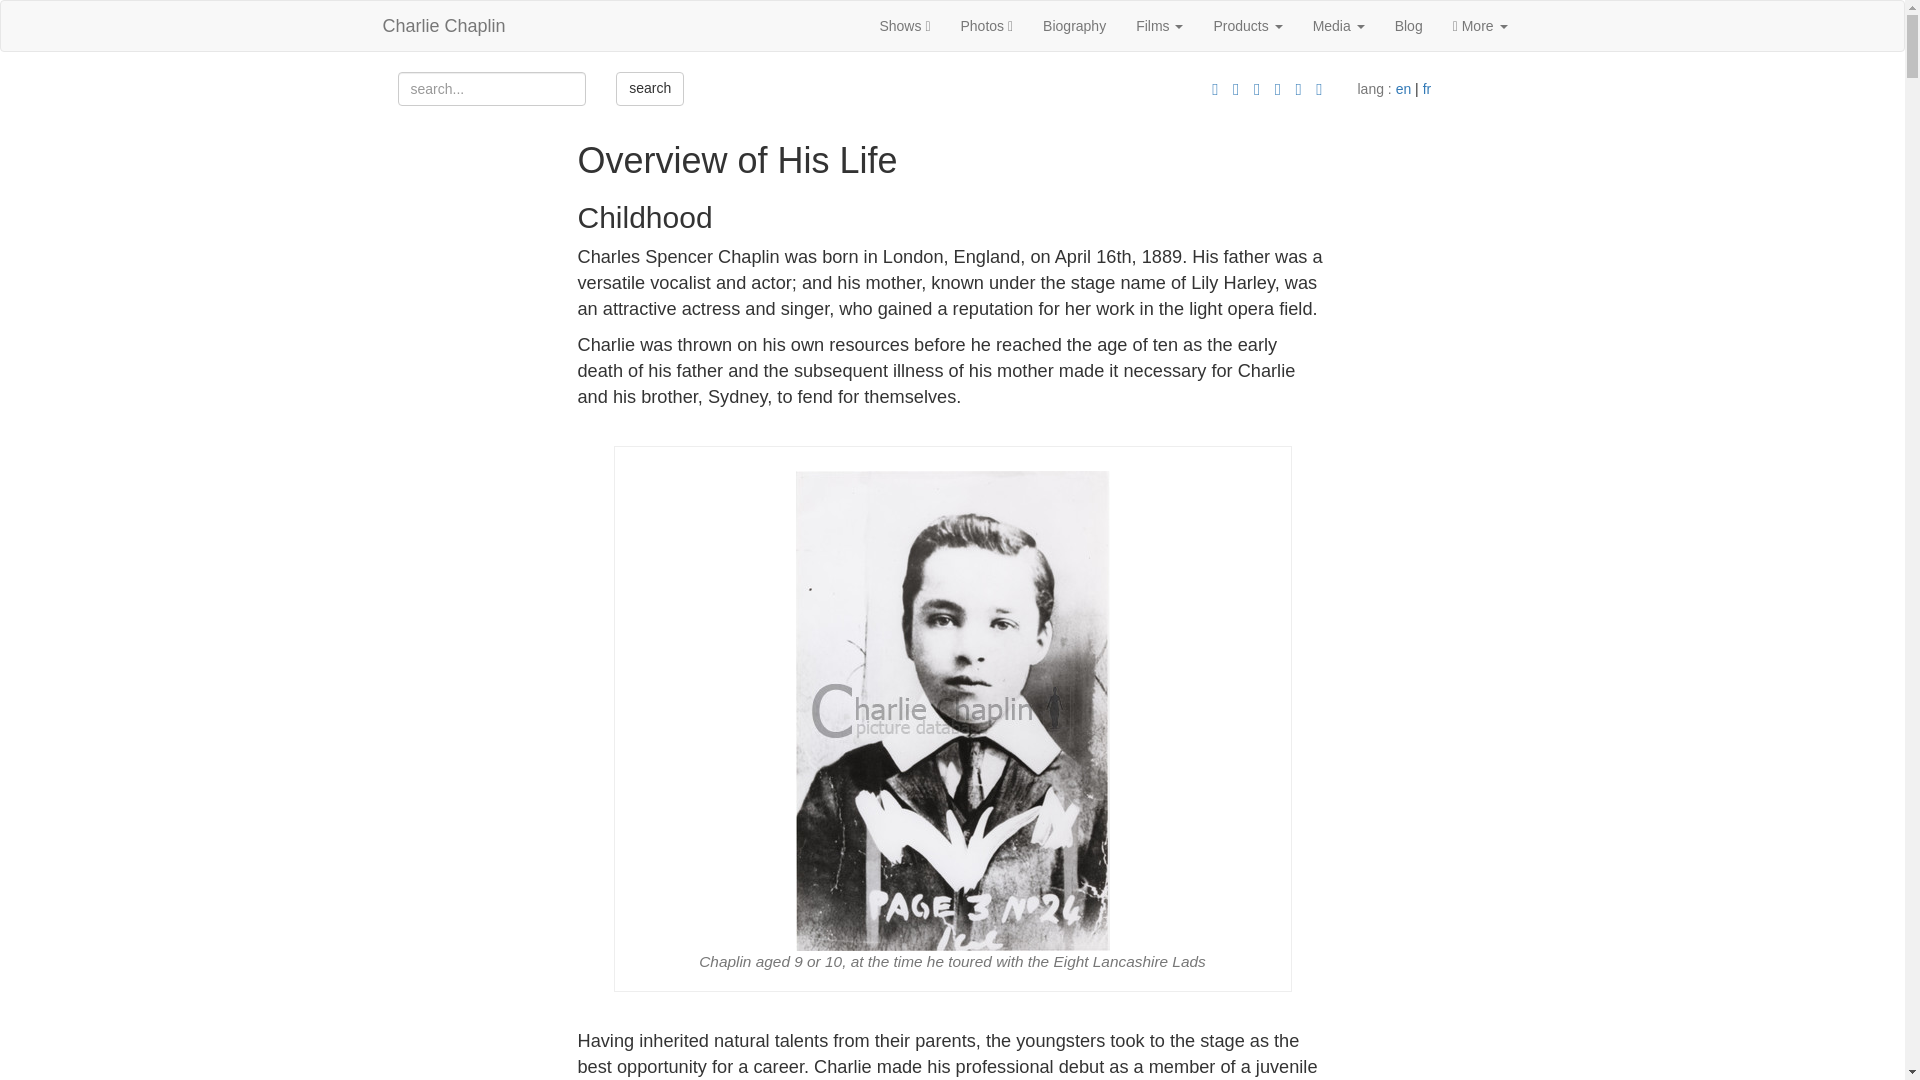 This screenshot has width=1920, height=1080. I want to click on Shows, so click(904, 26).